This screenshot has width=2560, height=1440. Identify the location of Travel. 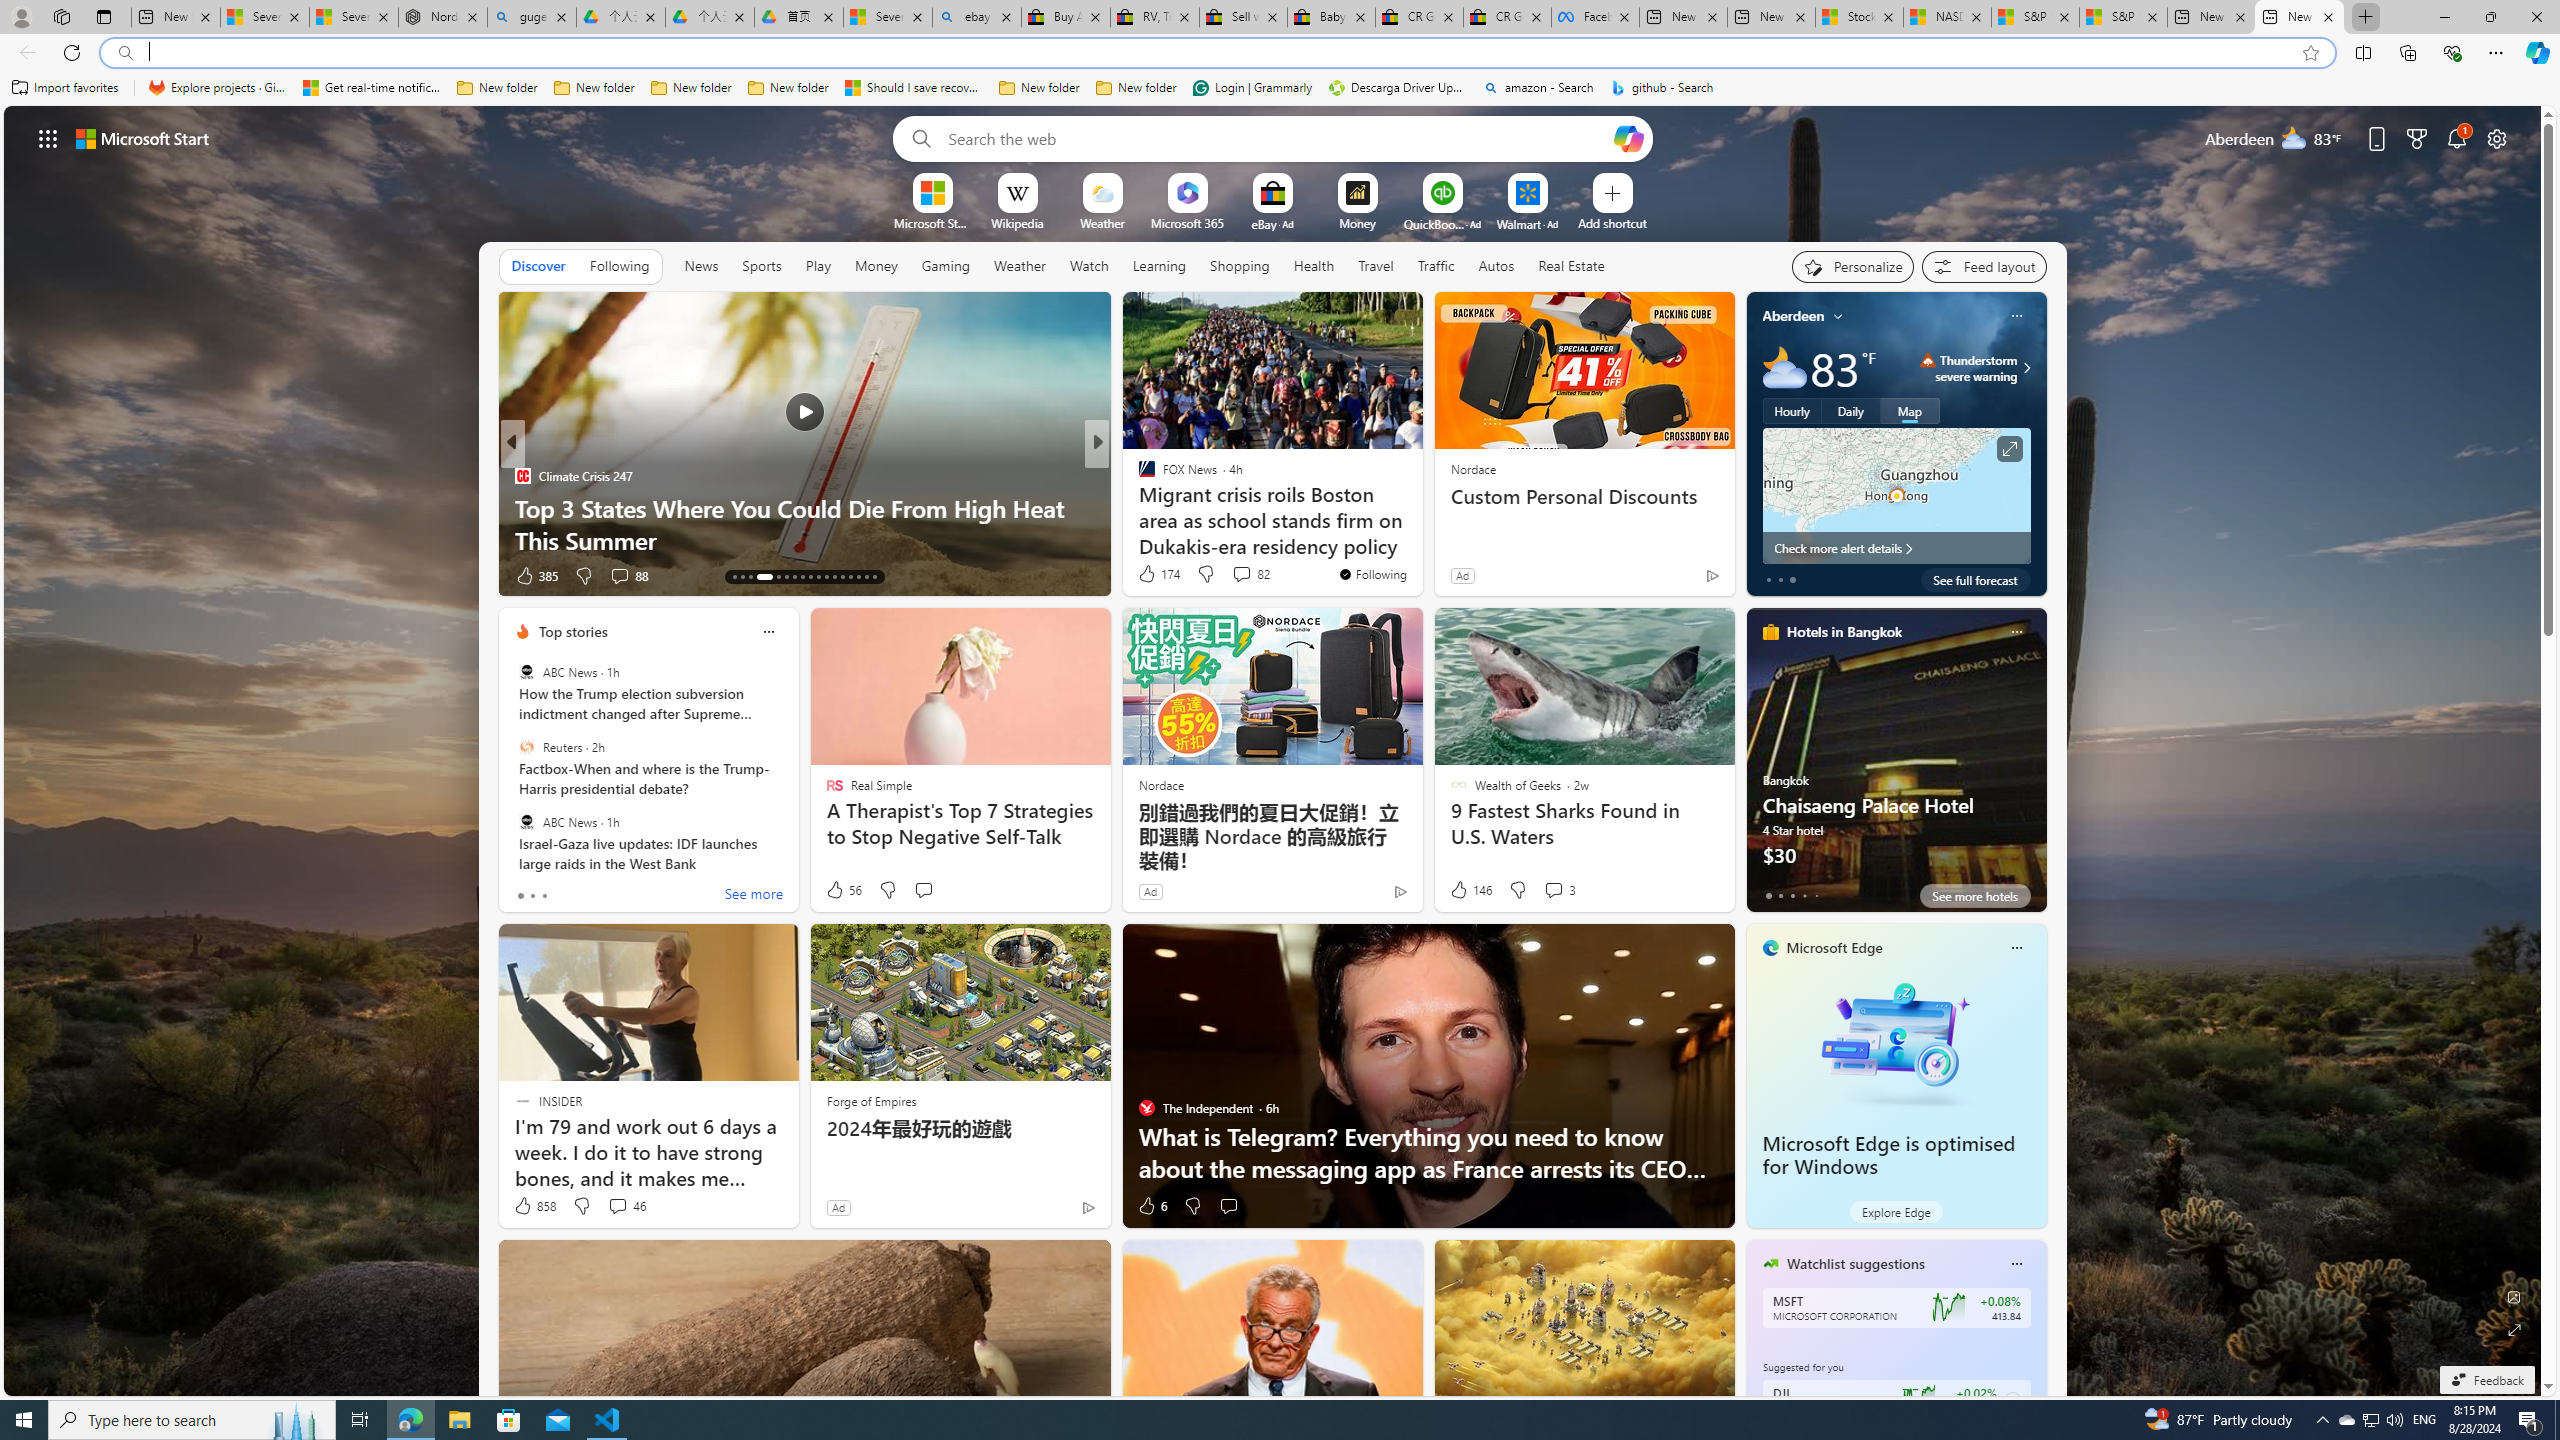
(1376, 266).